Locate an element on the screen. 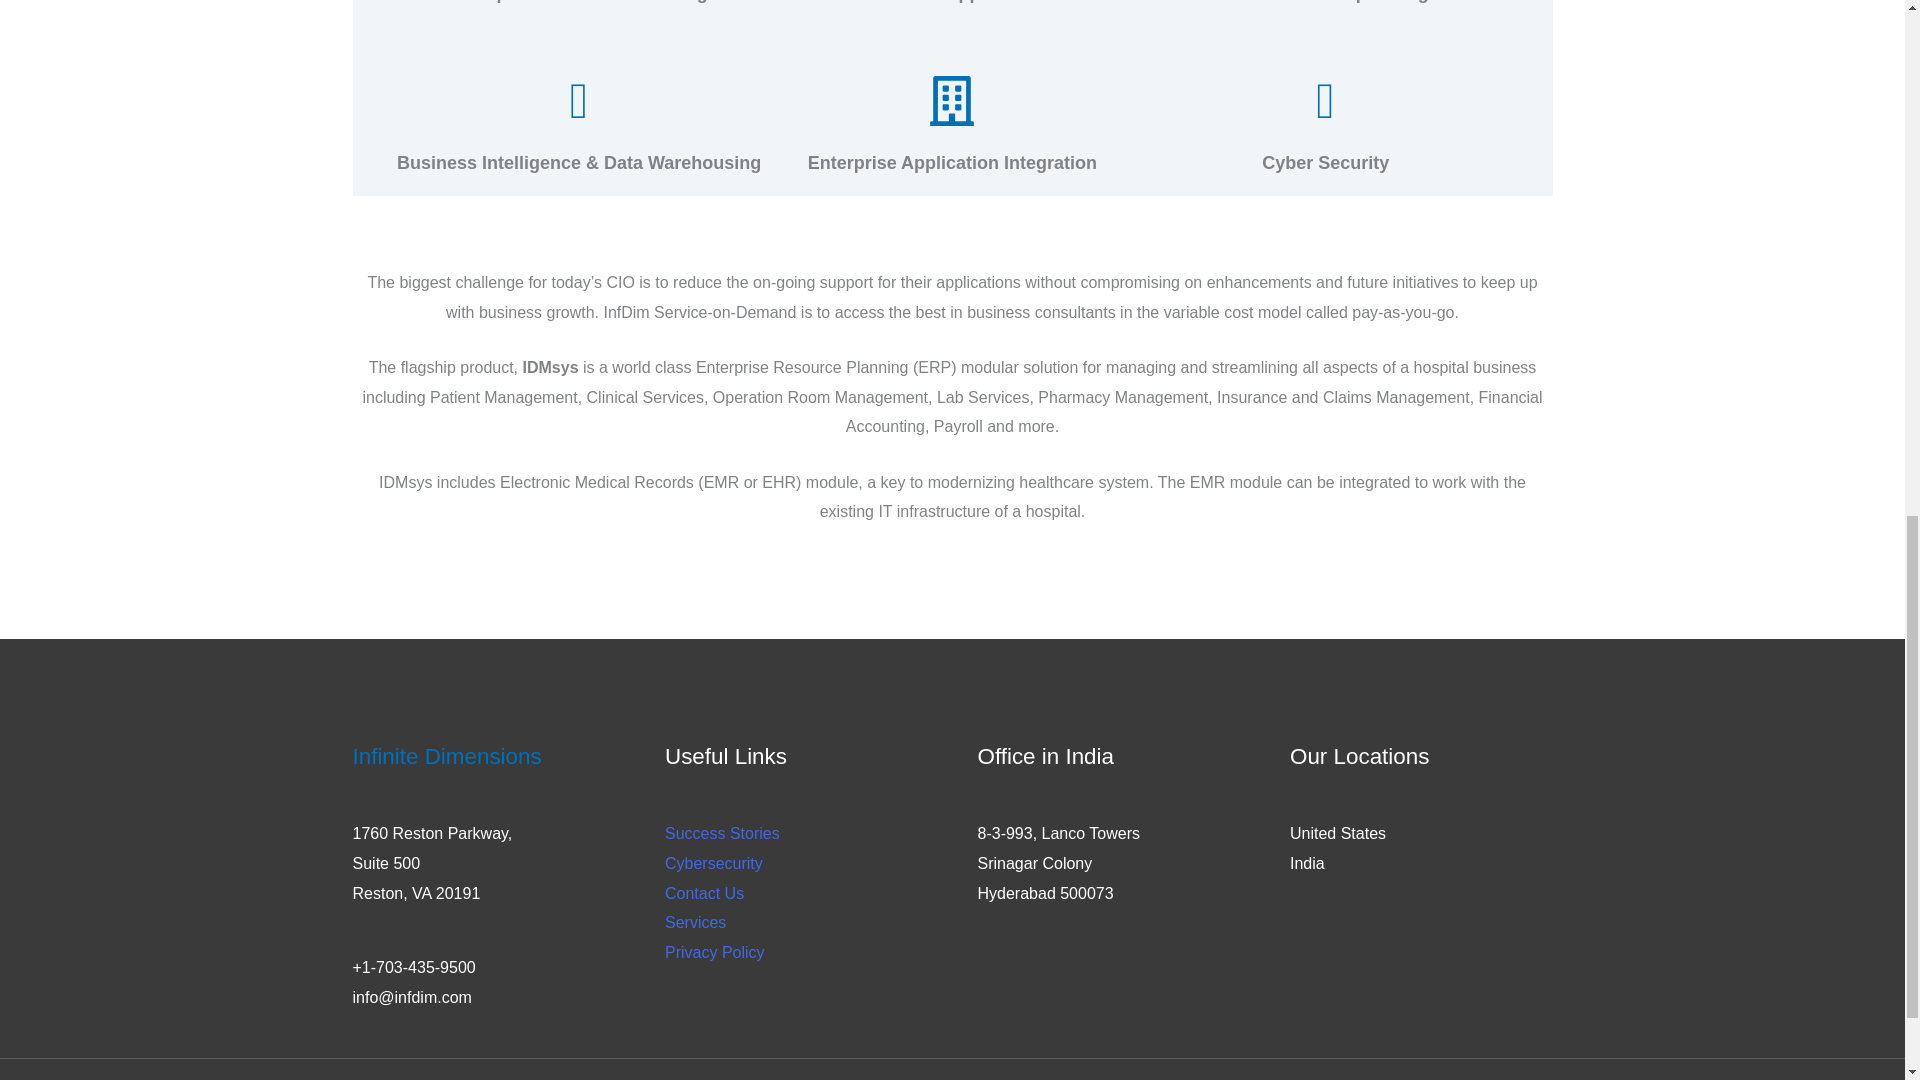 The width and height of the screenshot is (1920, 1080). Contact Us is located at coordinates (704, 892).